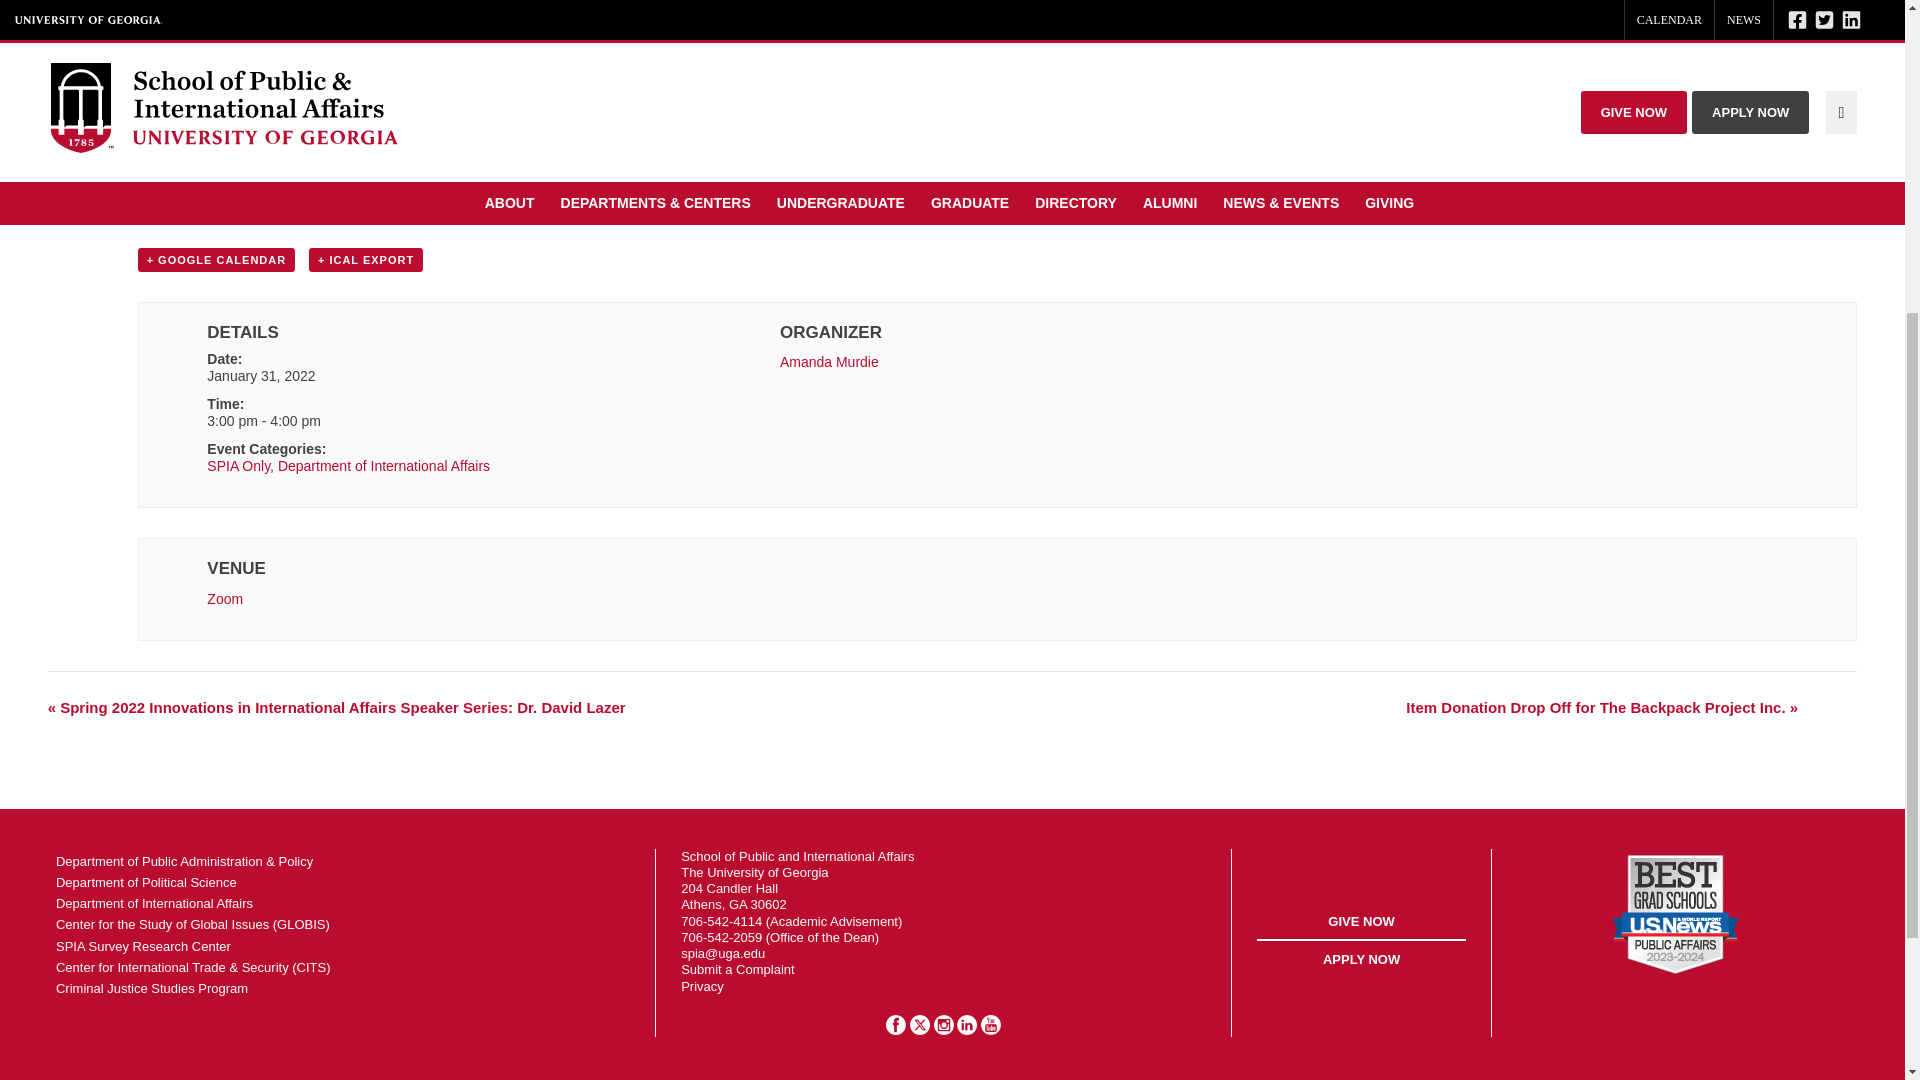  I want to click on LinkedIn, so click(968, 1030).